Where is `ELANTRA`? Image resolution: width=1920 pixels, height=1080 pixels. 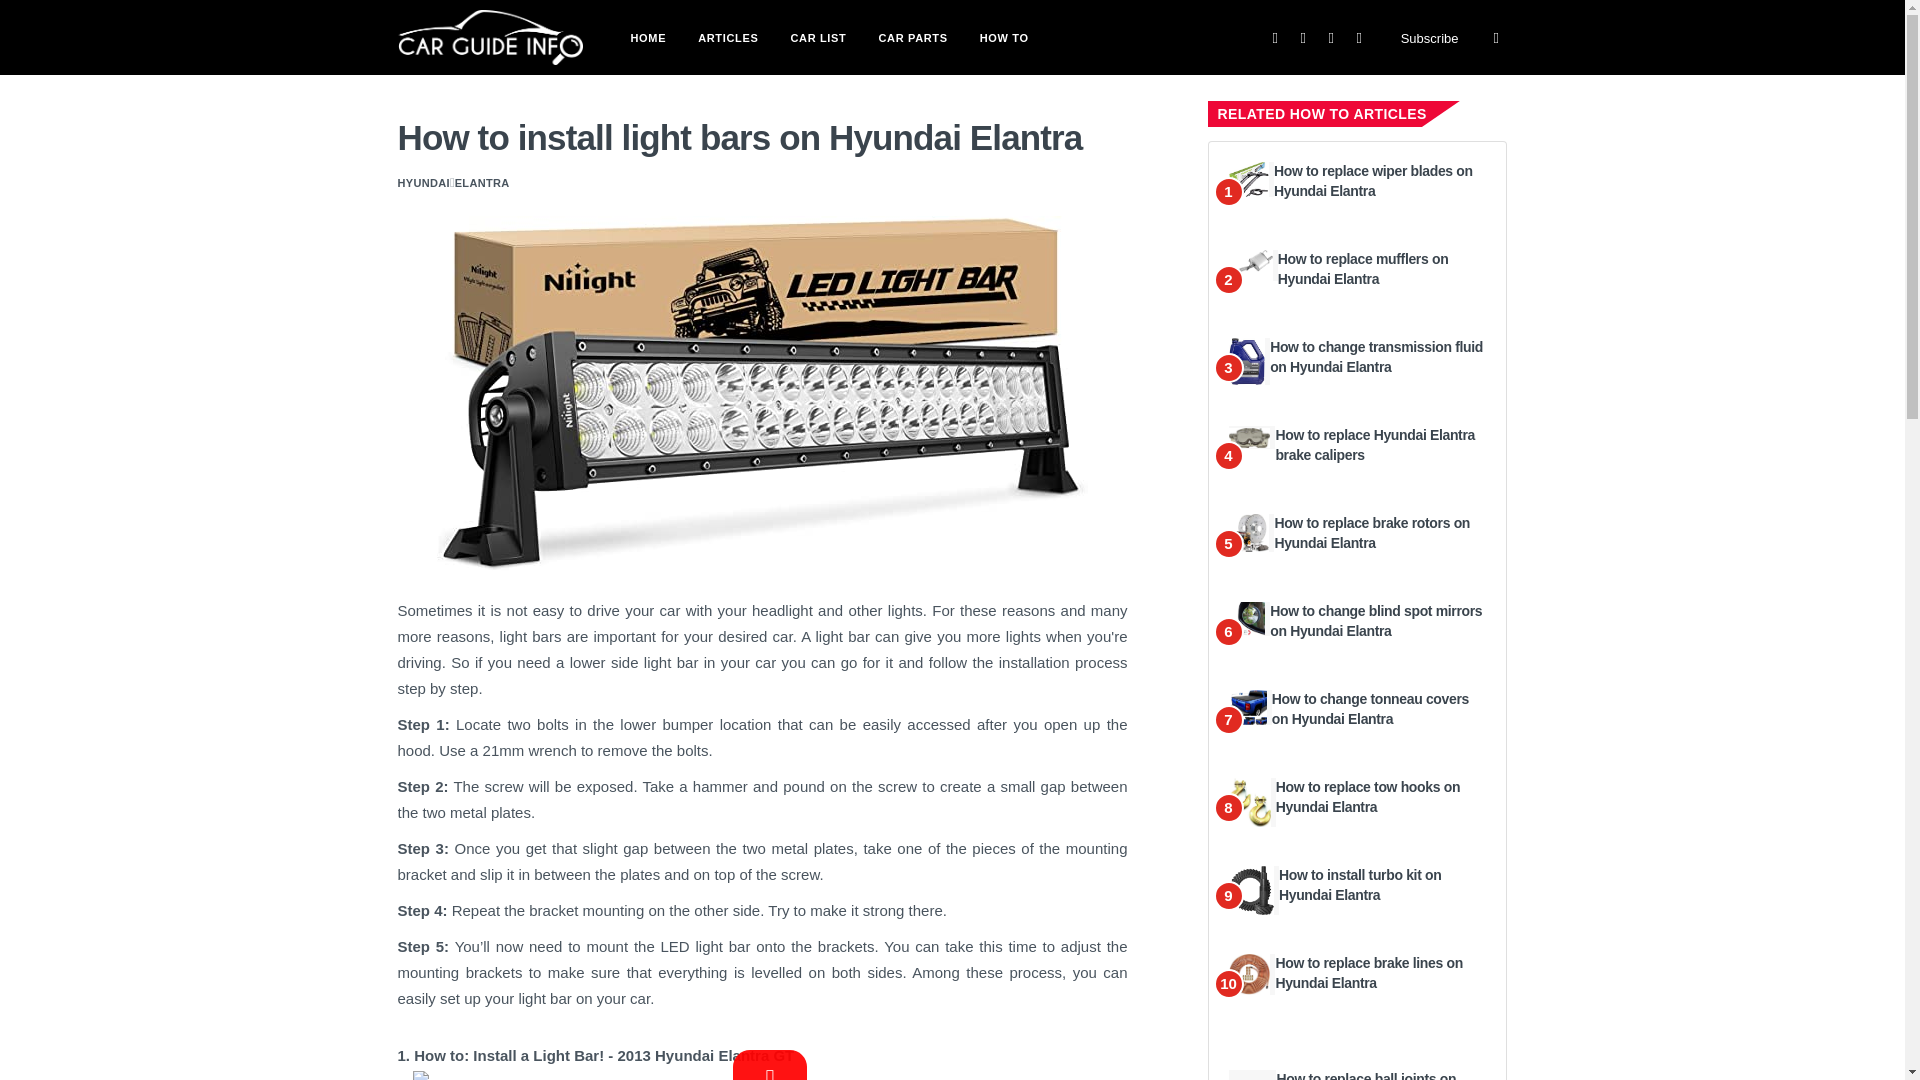
ELANTRA is located at coordinates (482, 182).